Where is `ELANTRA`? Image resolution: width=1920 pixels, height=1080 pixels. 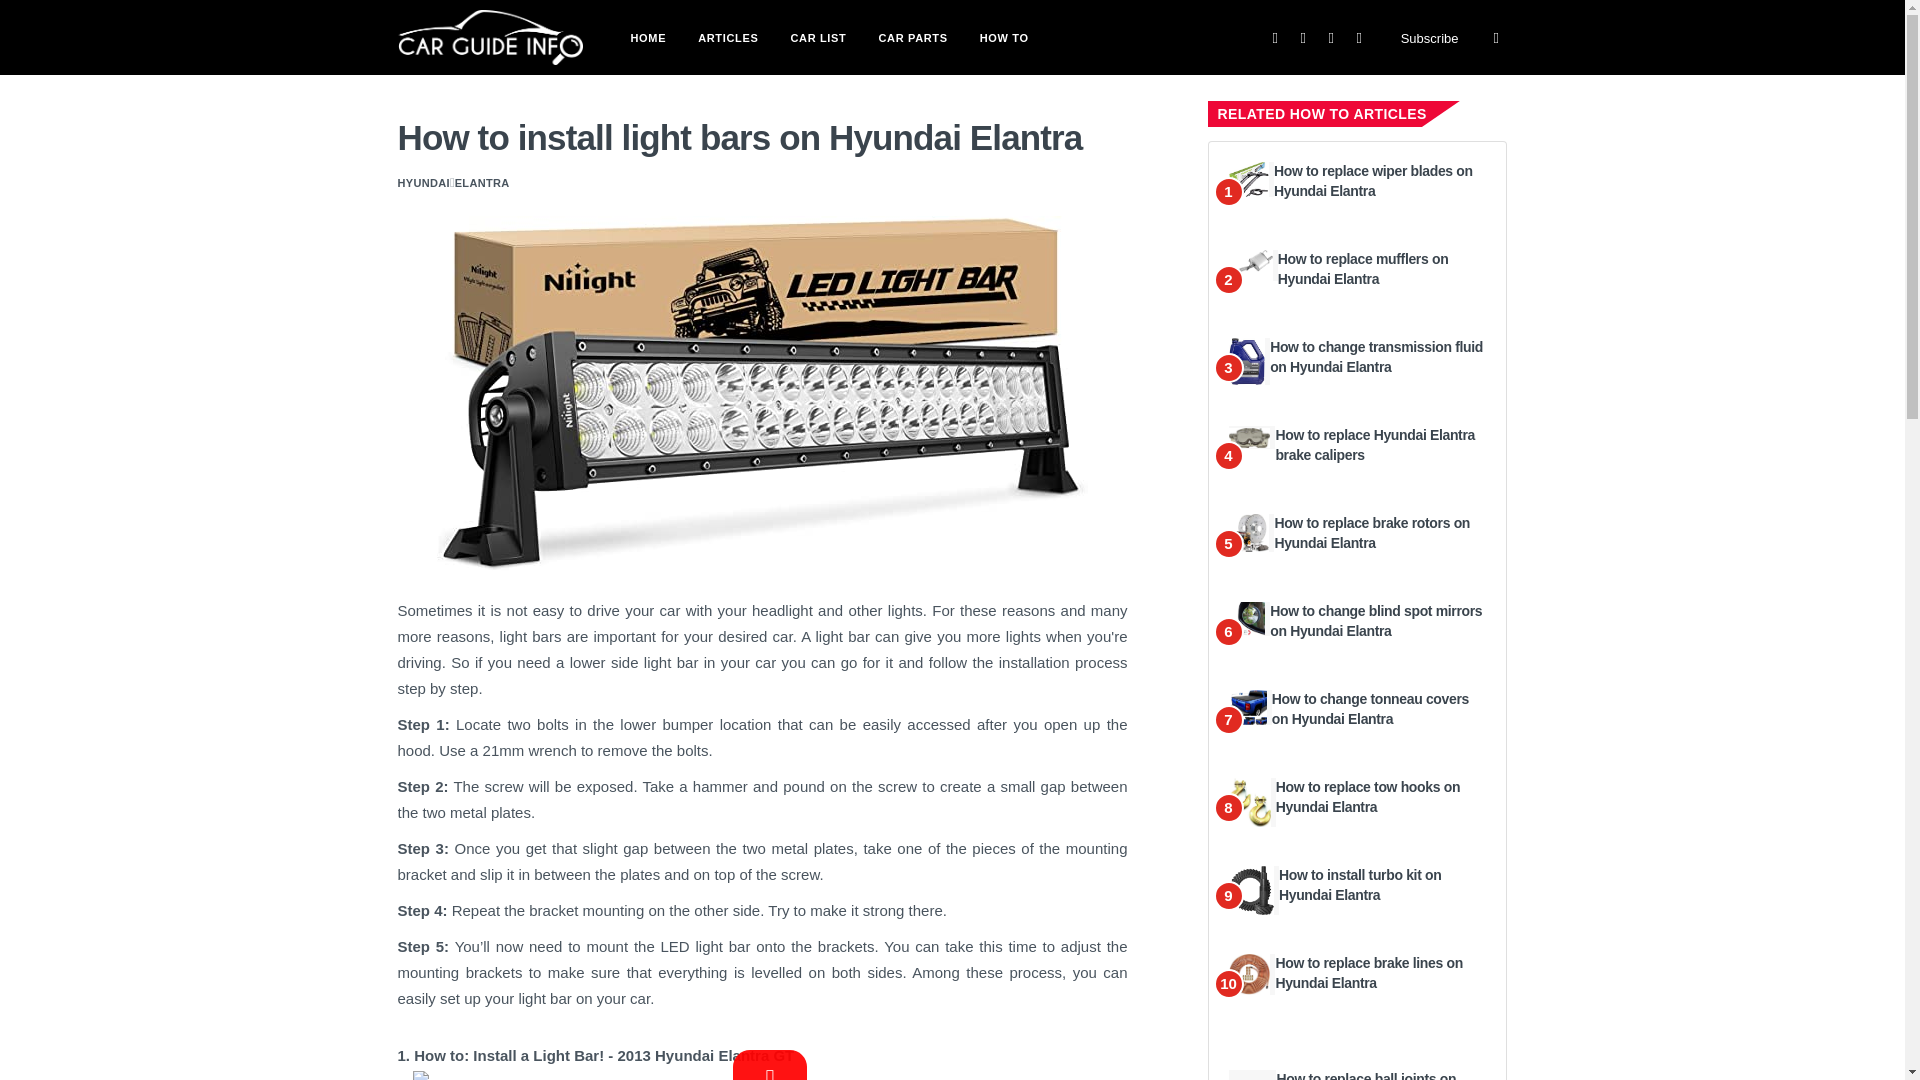
ELANTRA is located at coordinates (482, 182).